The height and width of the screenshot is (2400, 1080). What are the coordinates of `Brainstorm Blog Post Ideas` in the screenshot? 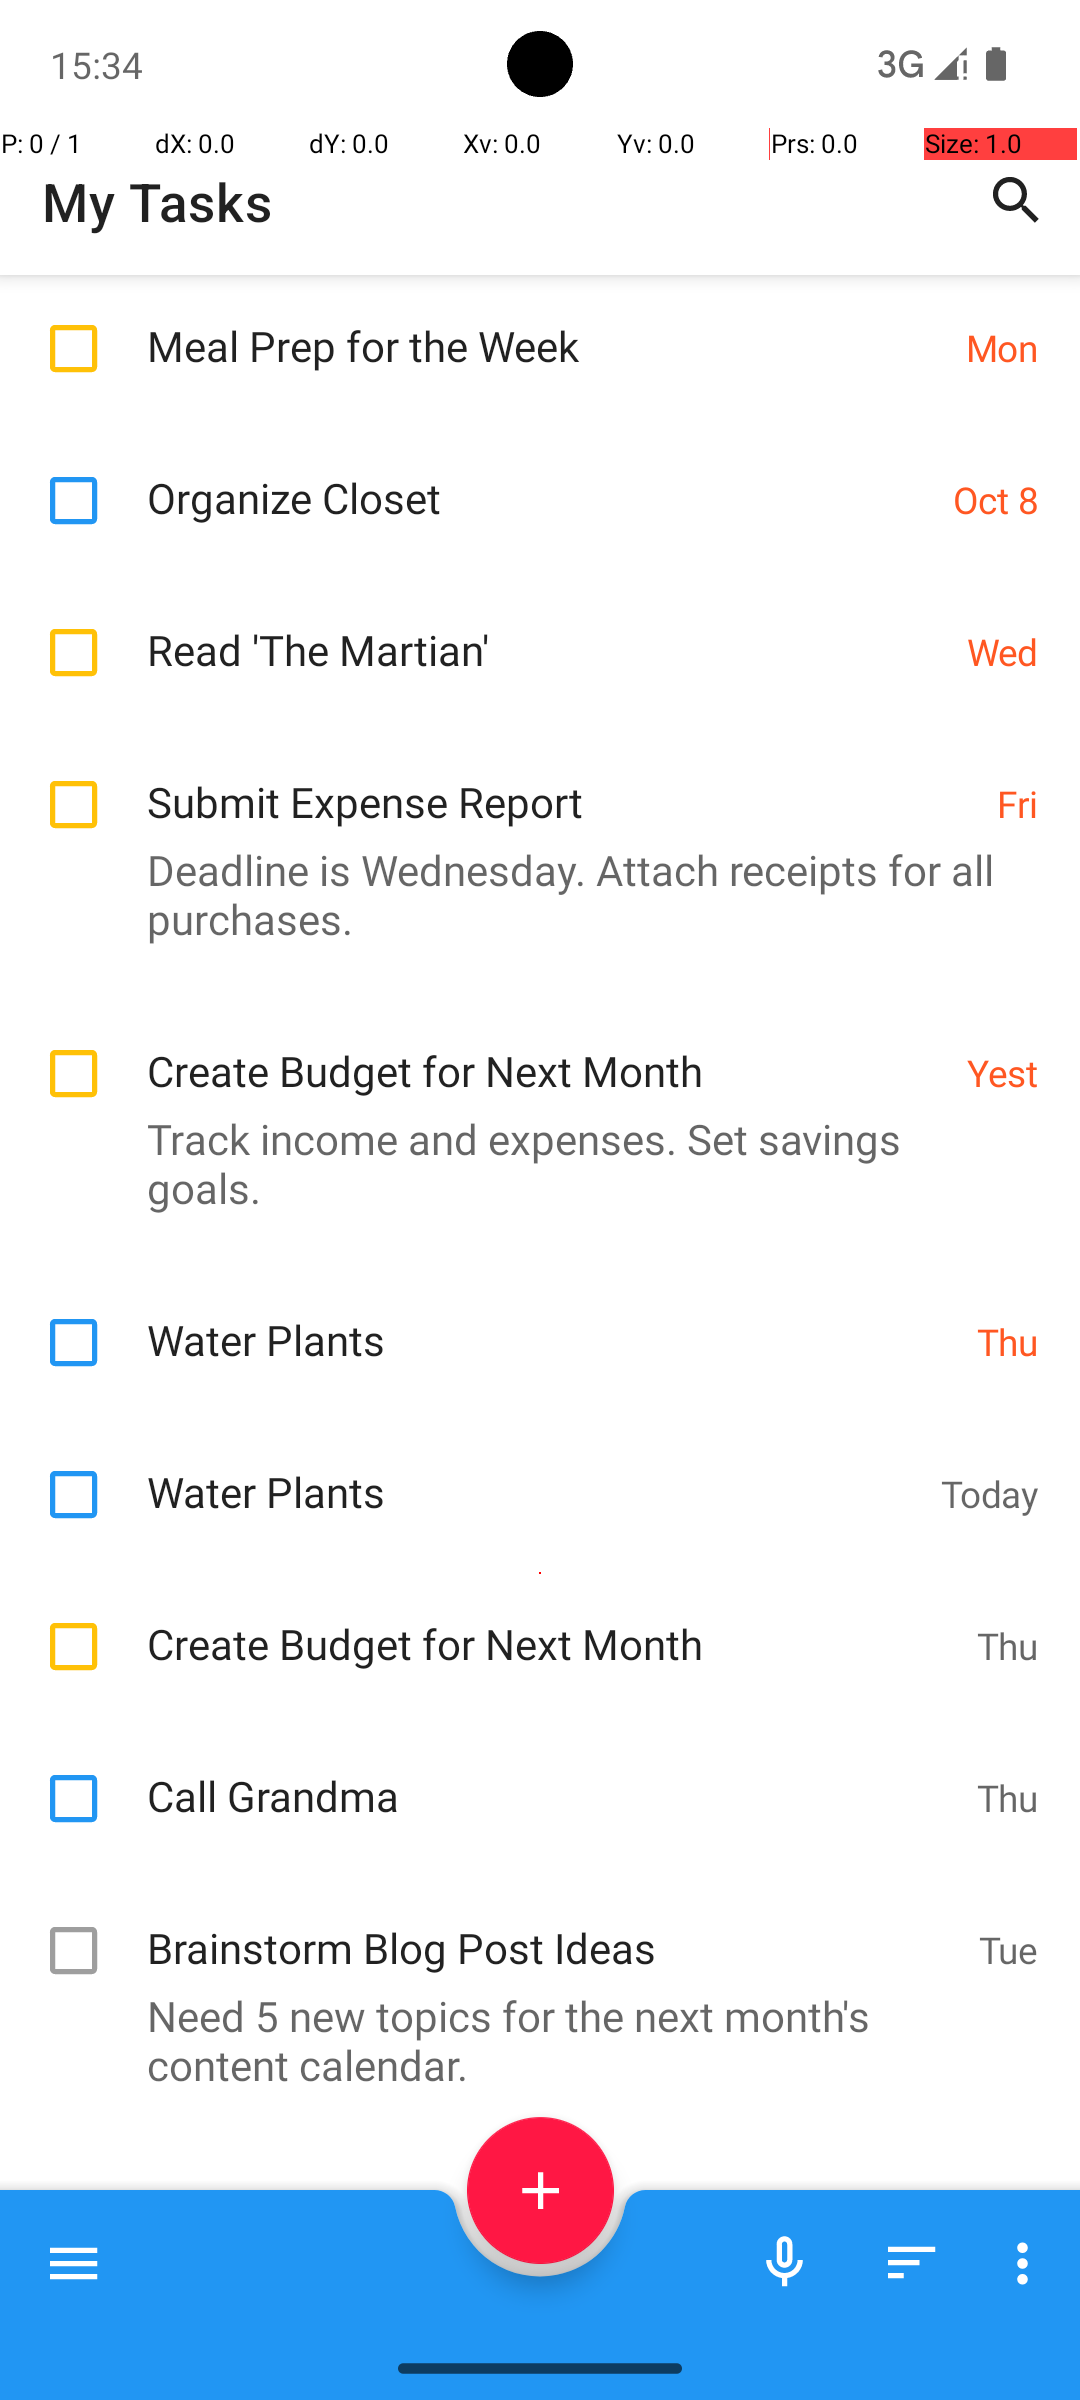 It's located at (552, 1926).